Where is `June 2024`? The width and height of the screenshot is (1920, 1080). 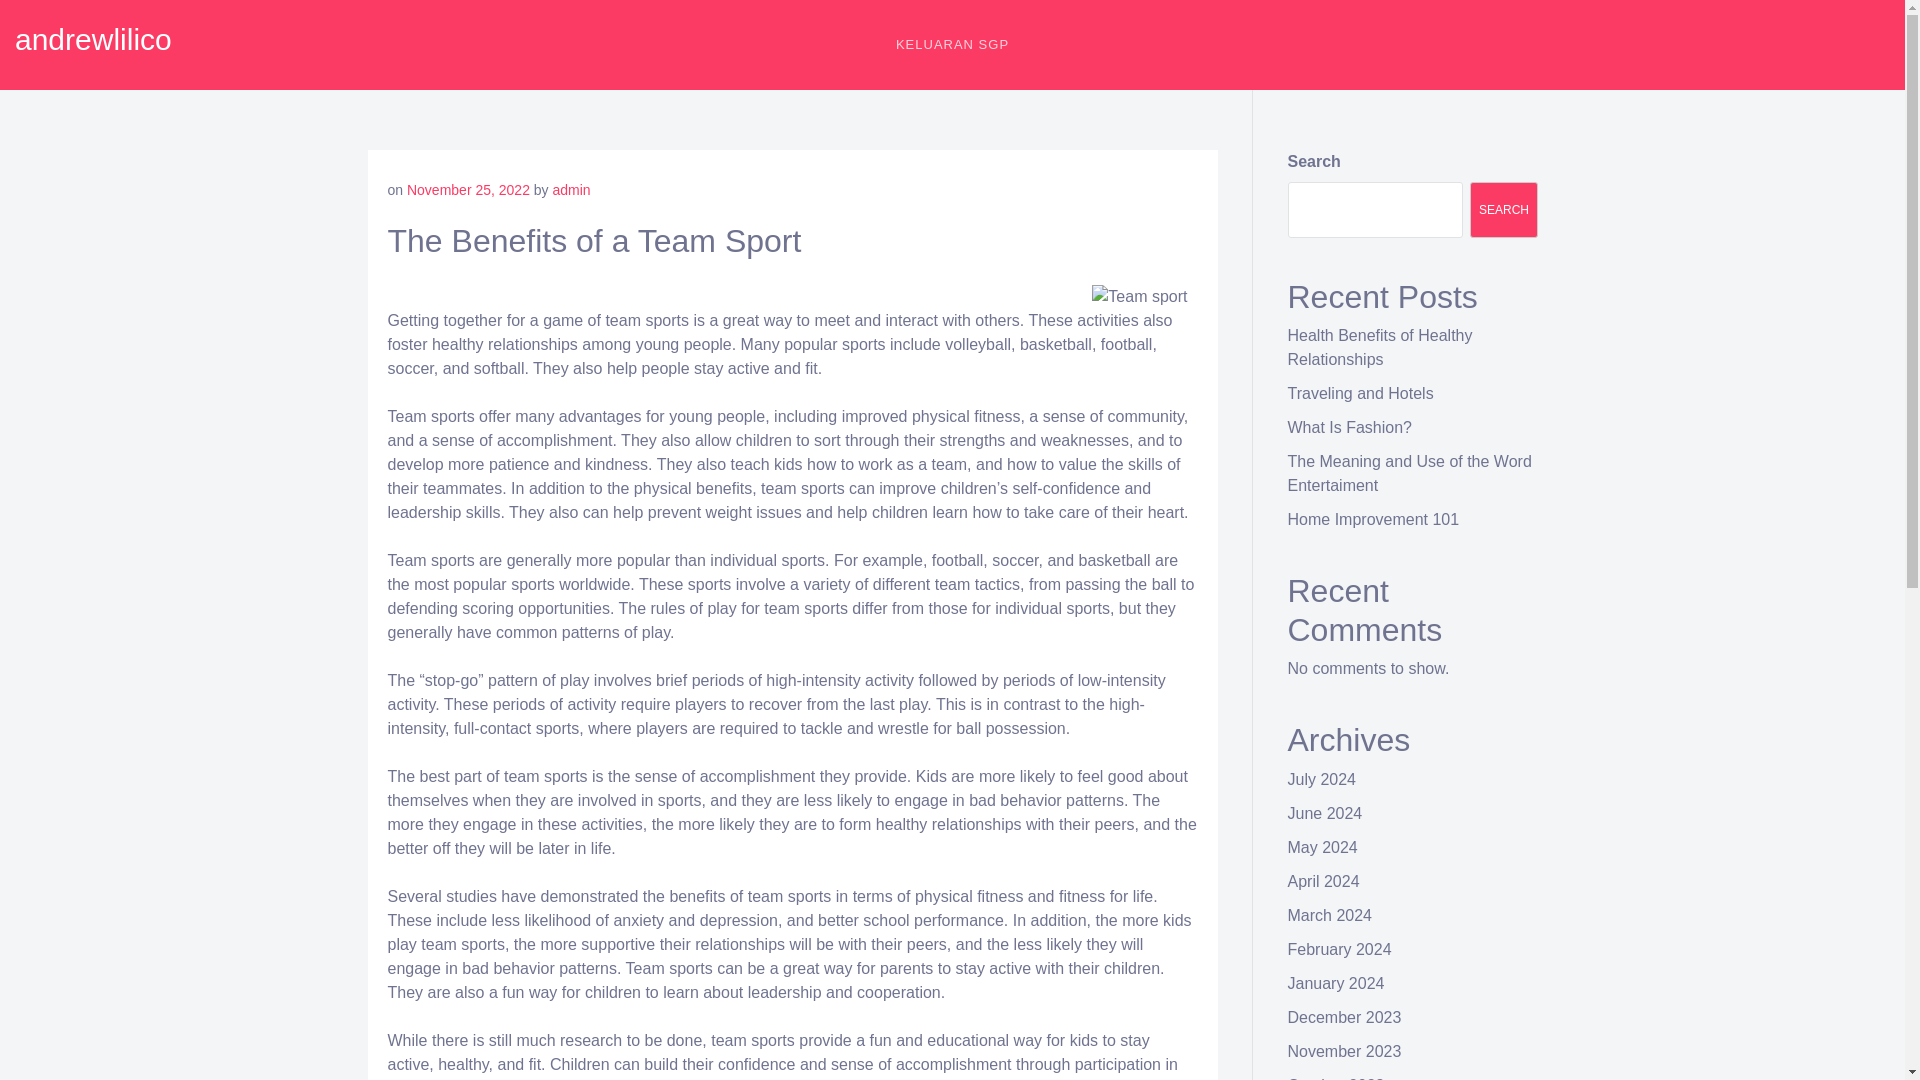 June 2024 is located at coordinates (1326, 812).